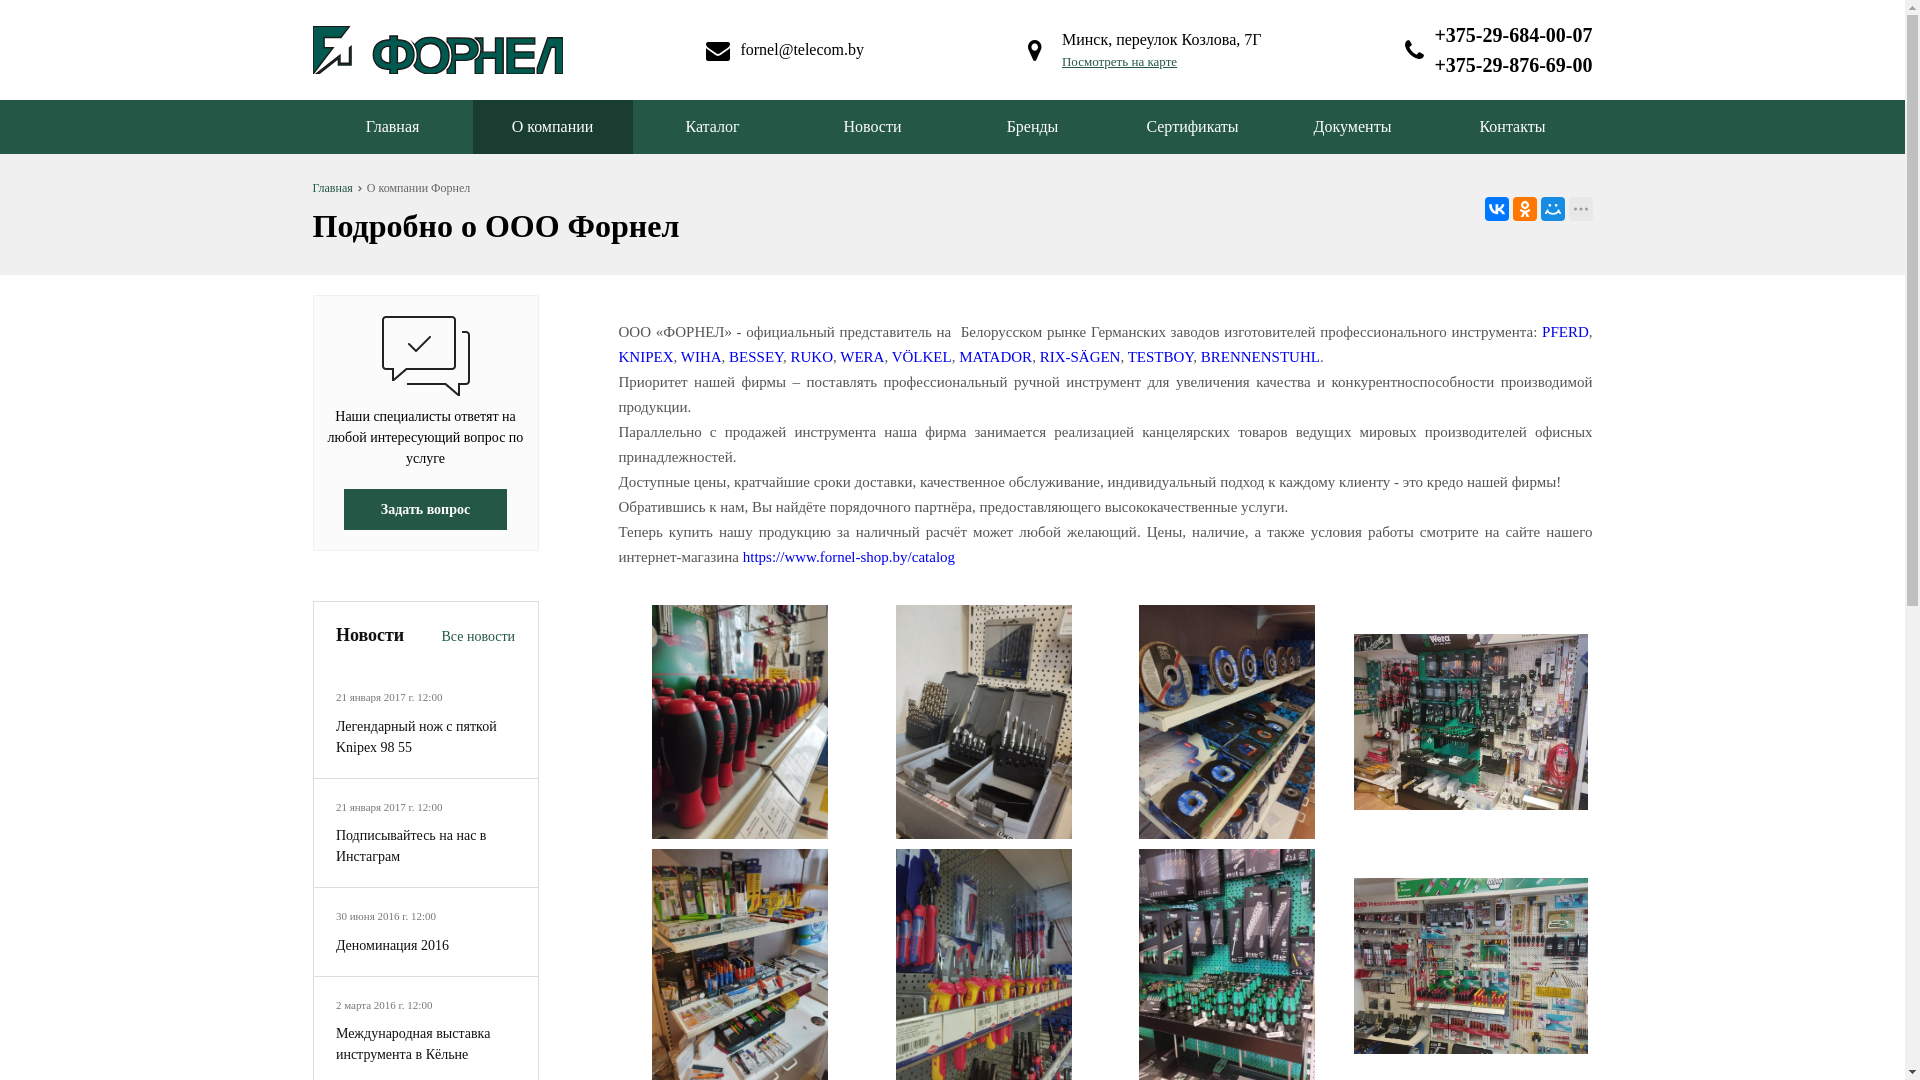 This screenshot has height=1080, width=1920. I want to click on BRENNENSTUHL, so click(1260, 357).